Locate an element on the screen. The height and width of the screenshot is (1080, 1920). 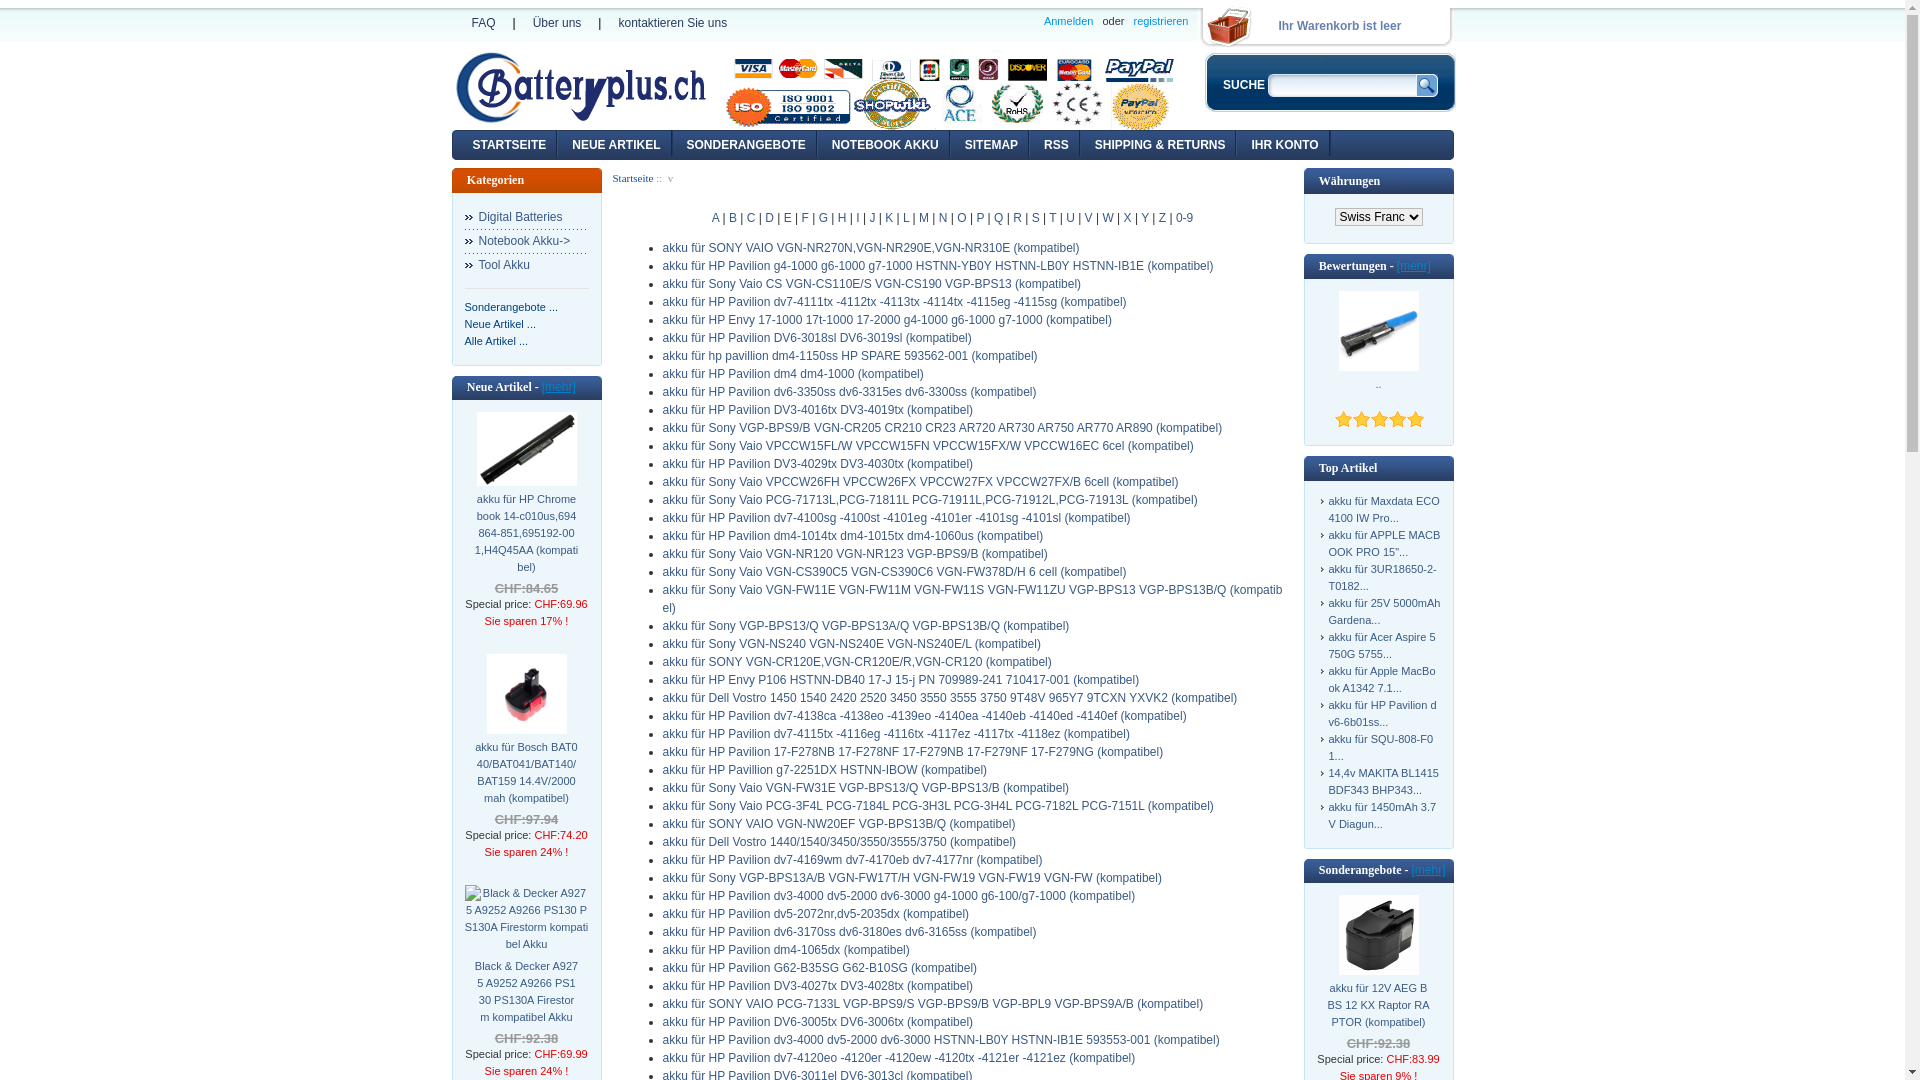
G is located at coordinates (824, 218).